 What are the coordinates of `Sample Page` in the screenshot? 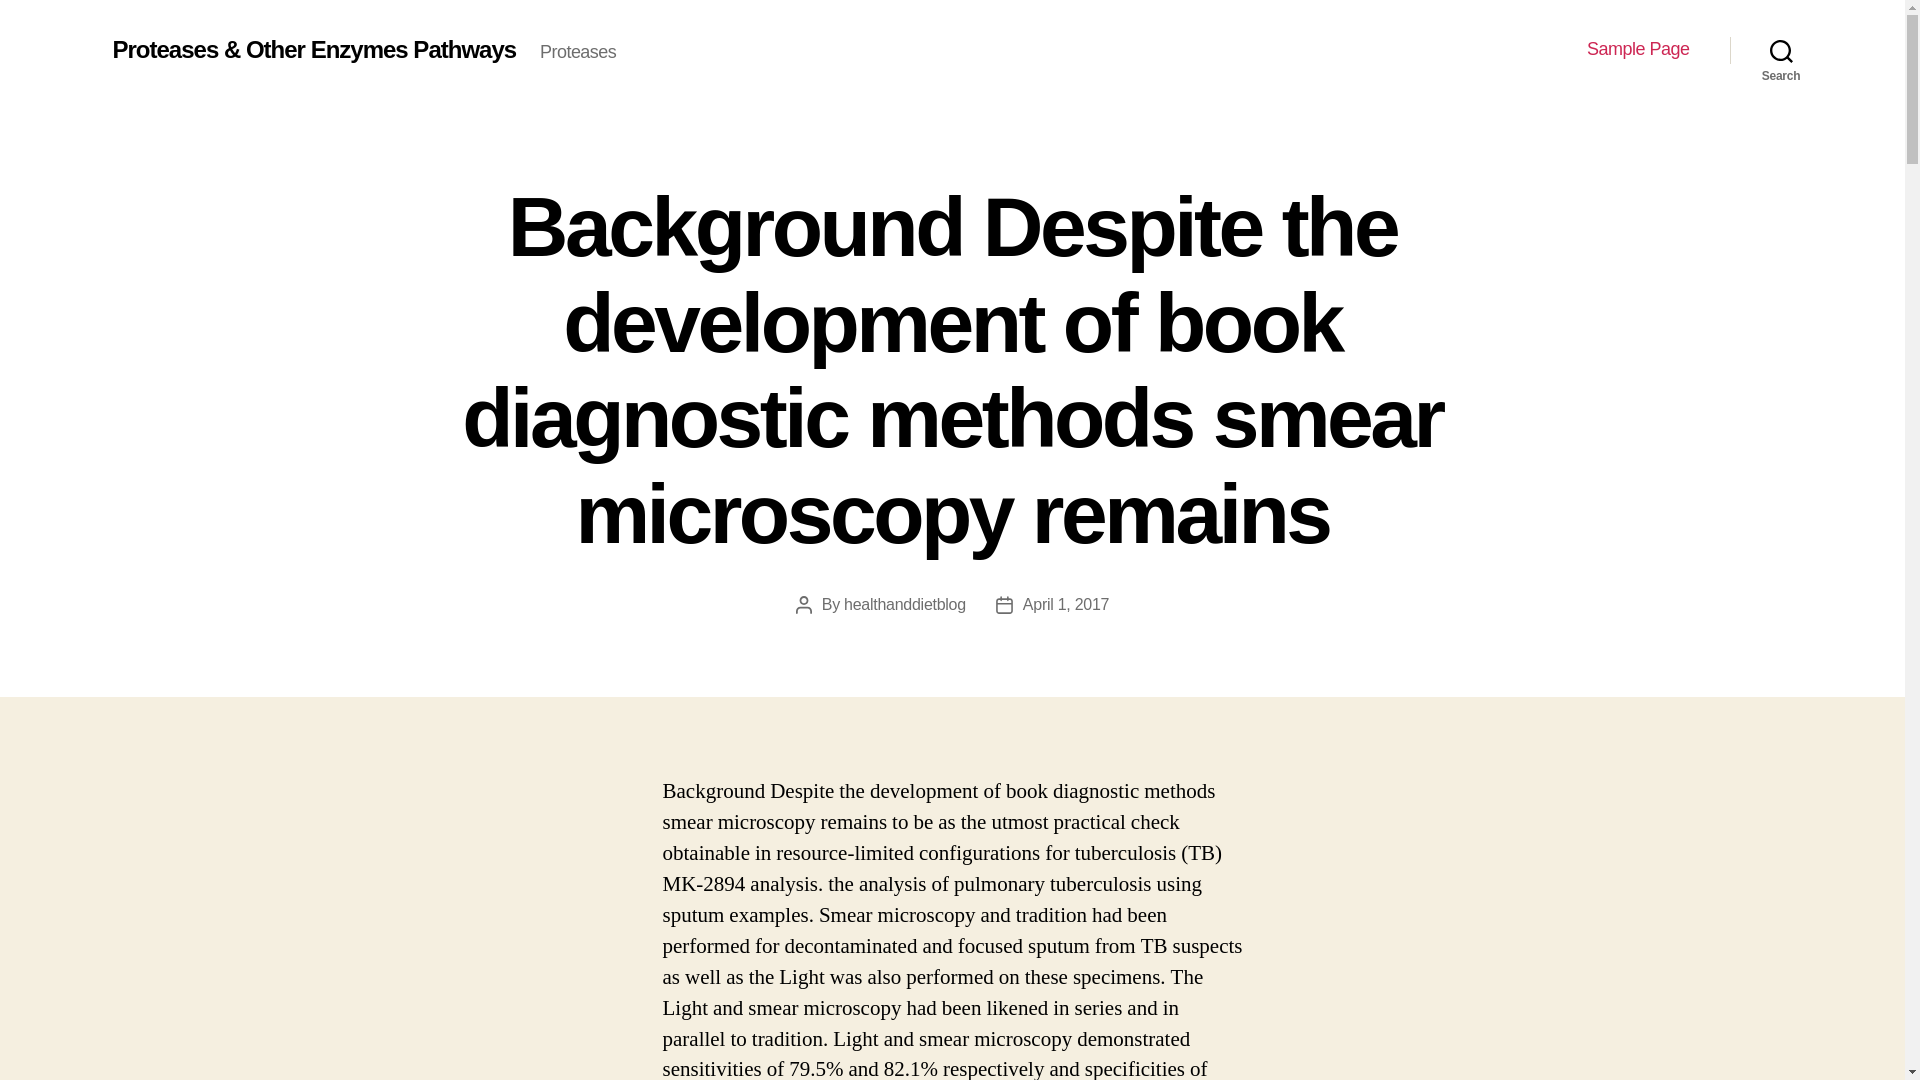 It's located at (1638, 49).